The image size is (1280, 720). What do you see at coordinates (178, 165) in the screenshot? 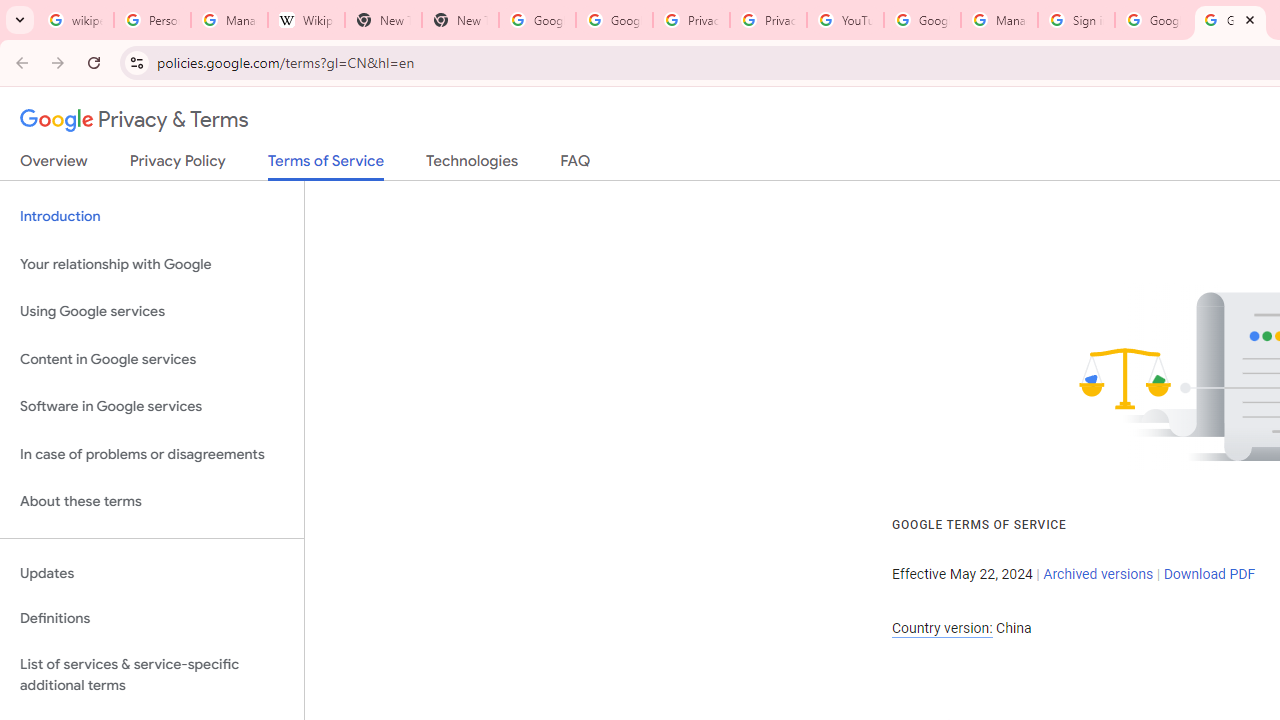
I see `Privacy Policy` at bounding box center [178, 165].